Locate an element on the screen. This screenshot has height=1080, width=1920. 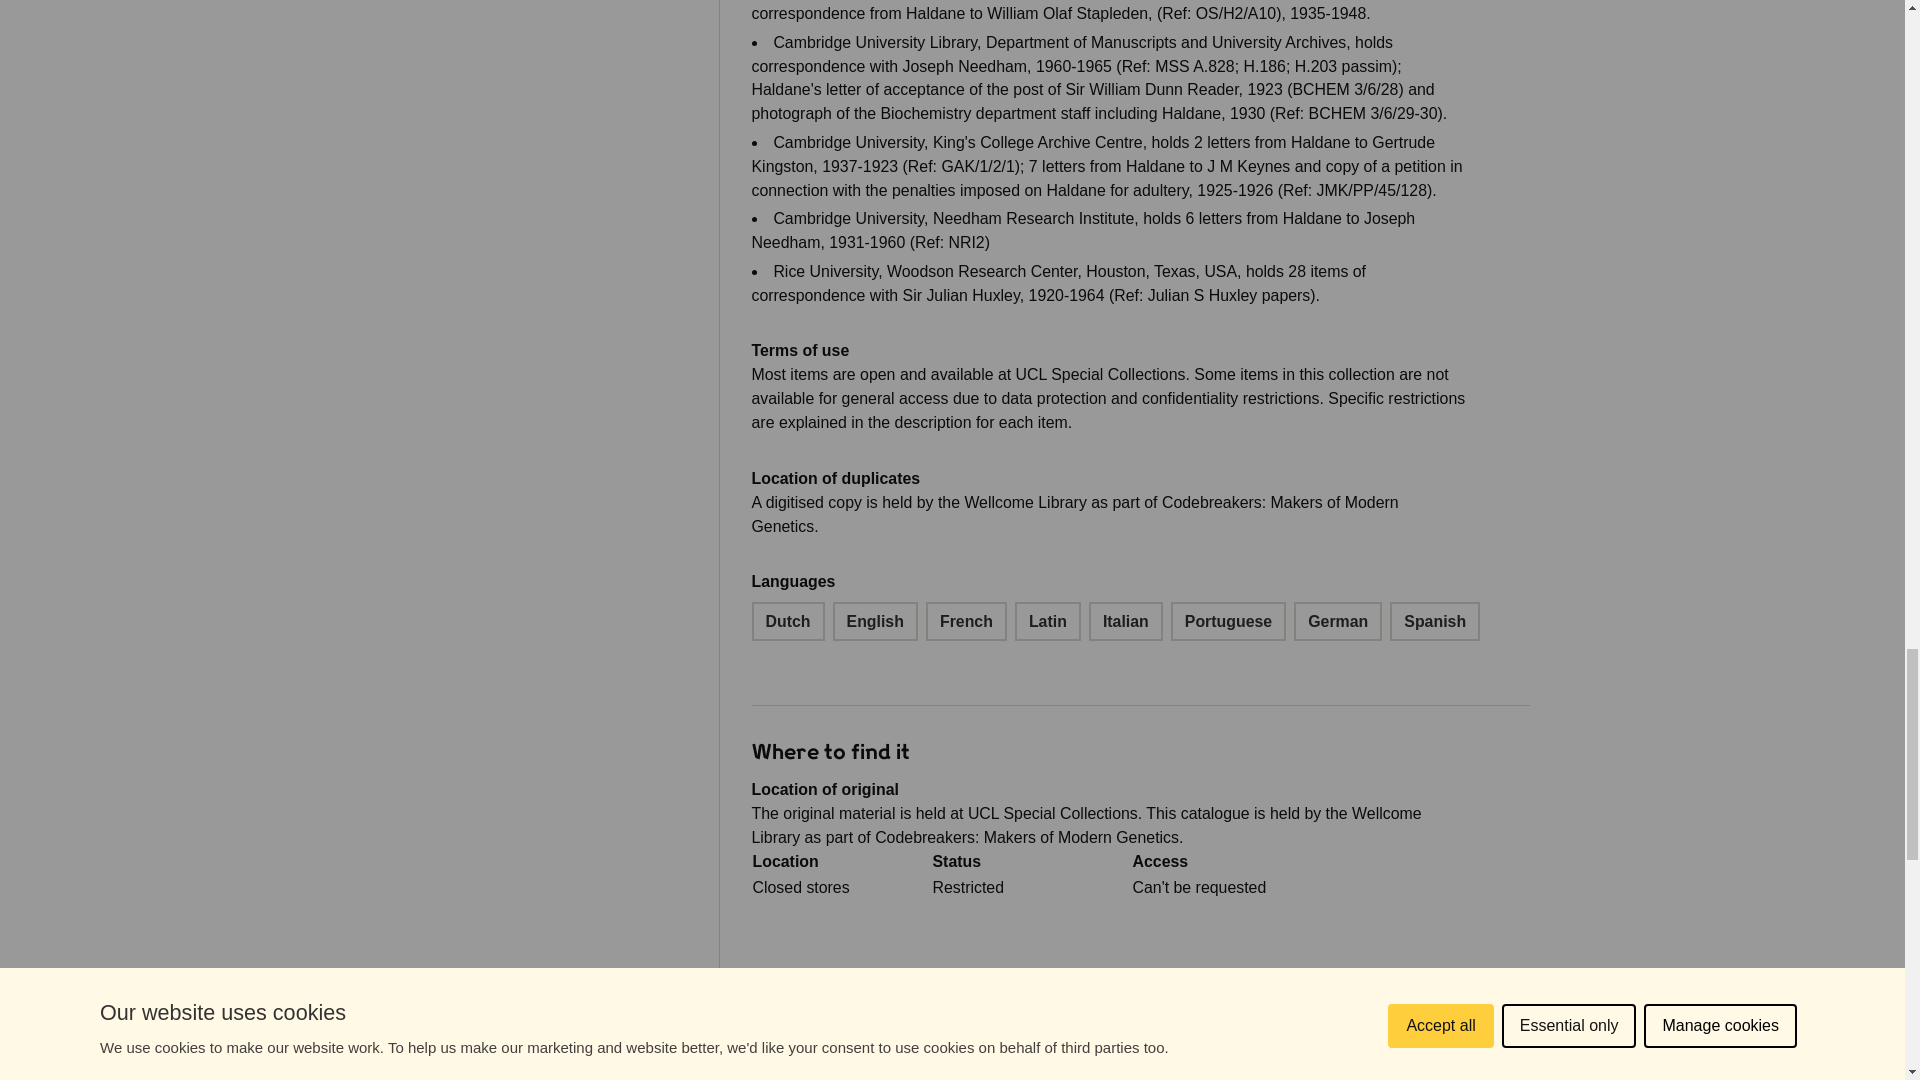
Dutch is located at coordinates (788, 621).